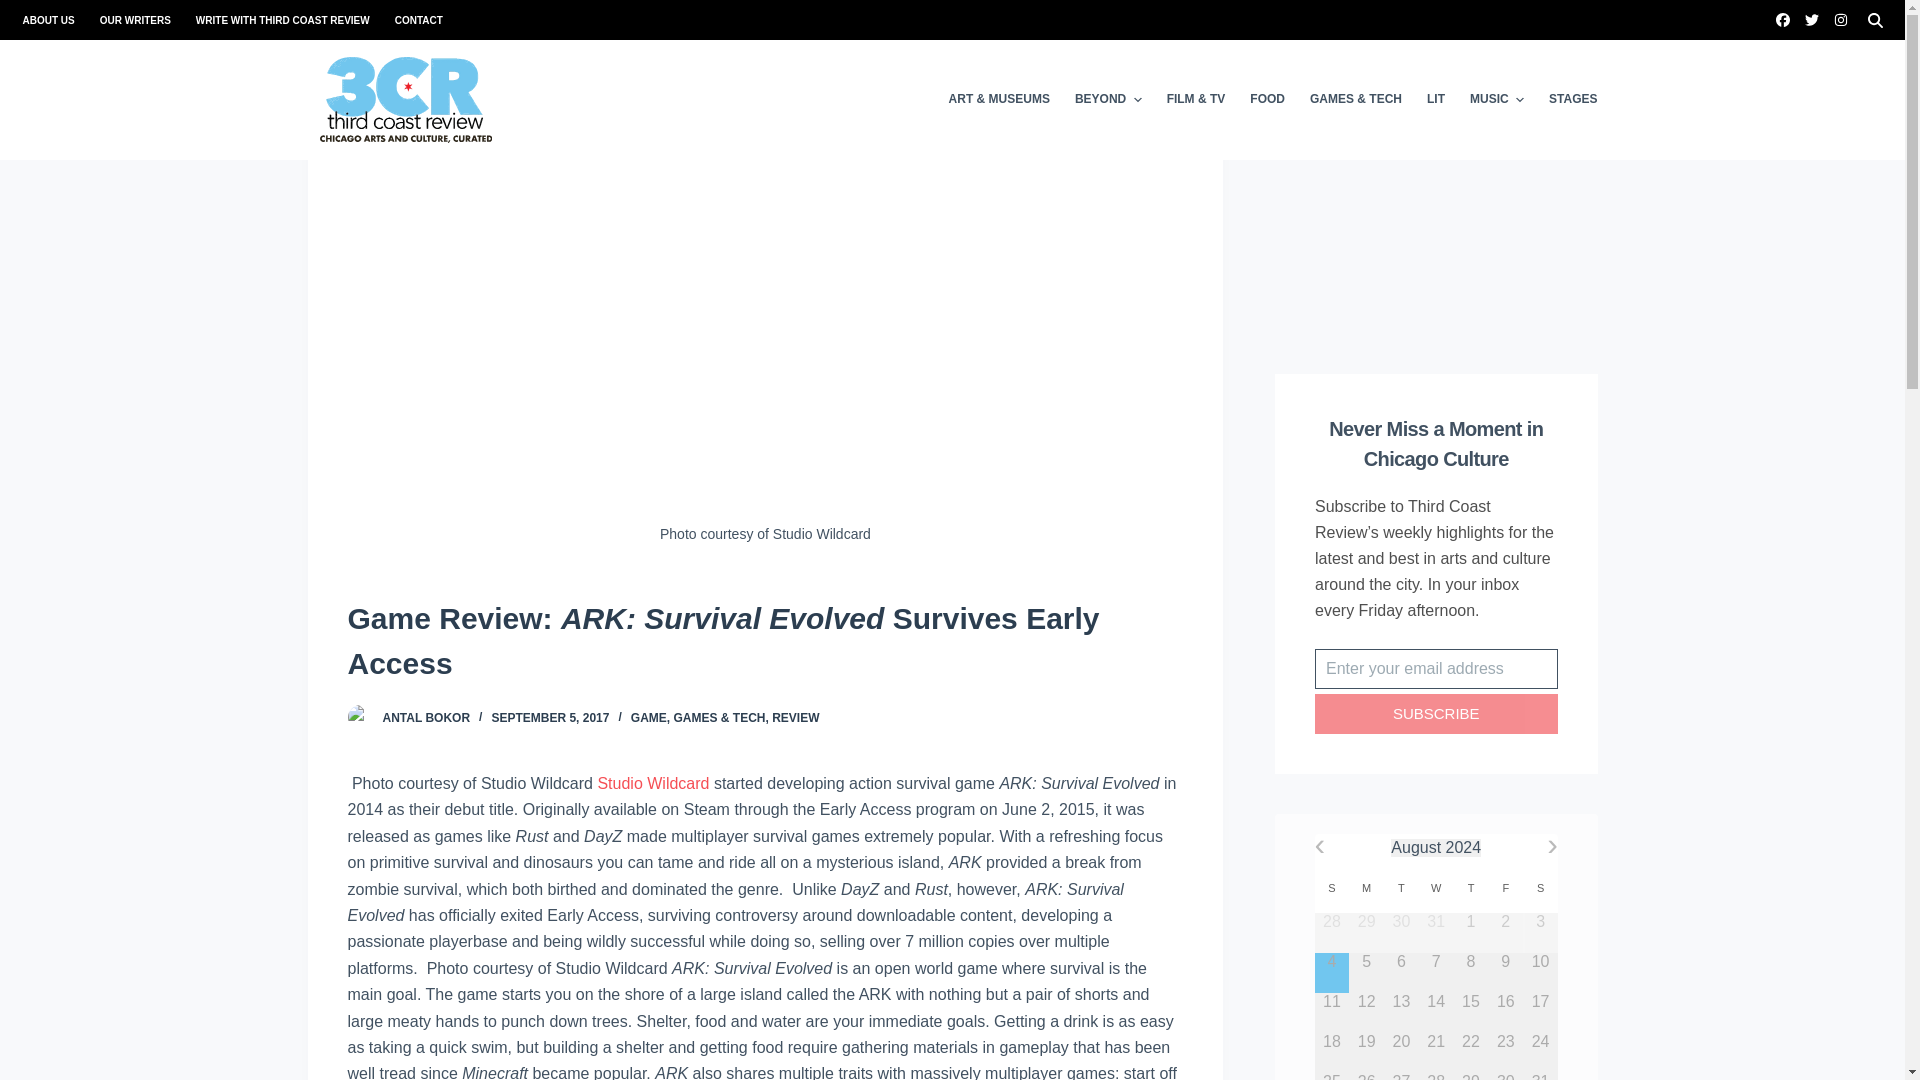 This screenshot has height=1080, width=1920. I want to click on OUR WRITERS, so click(134, 20).